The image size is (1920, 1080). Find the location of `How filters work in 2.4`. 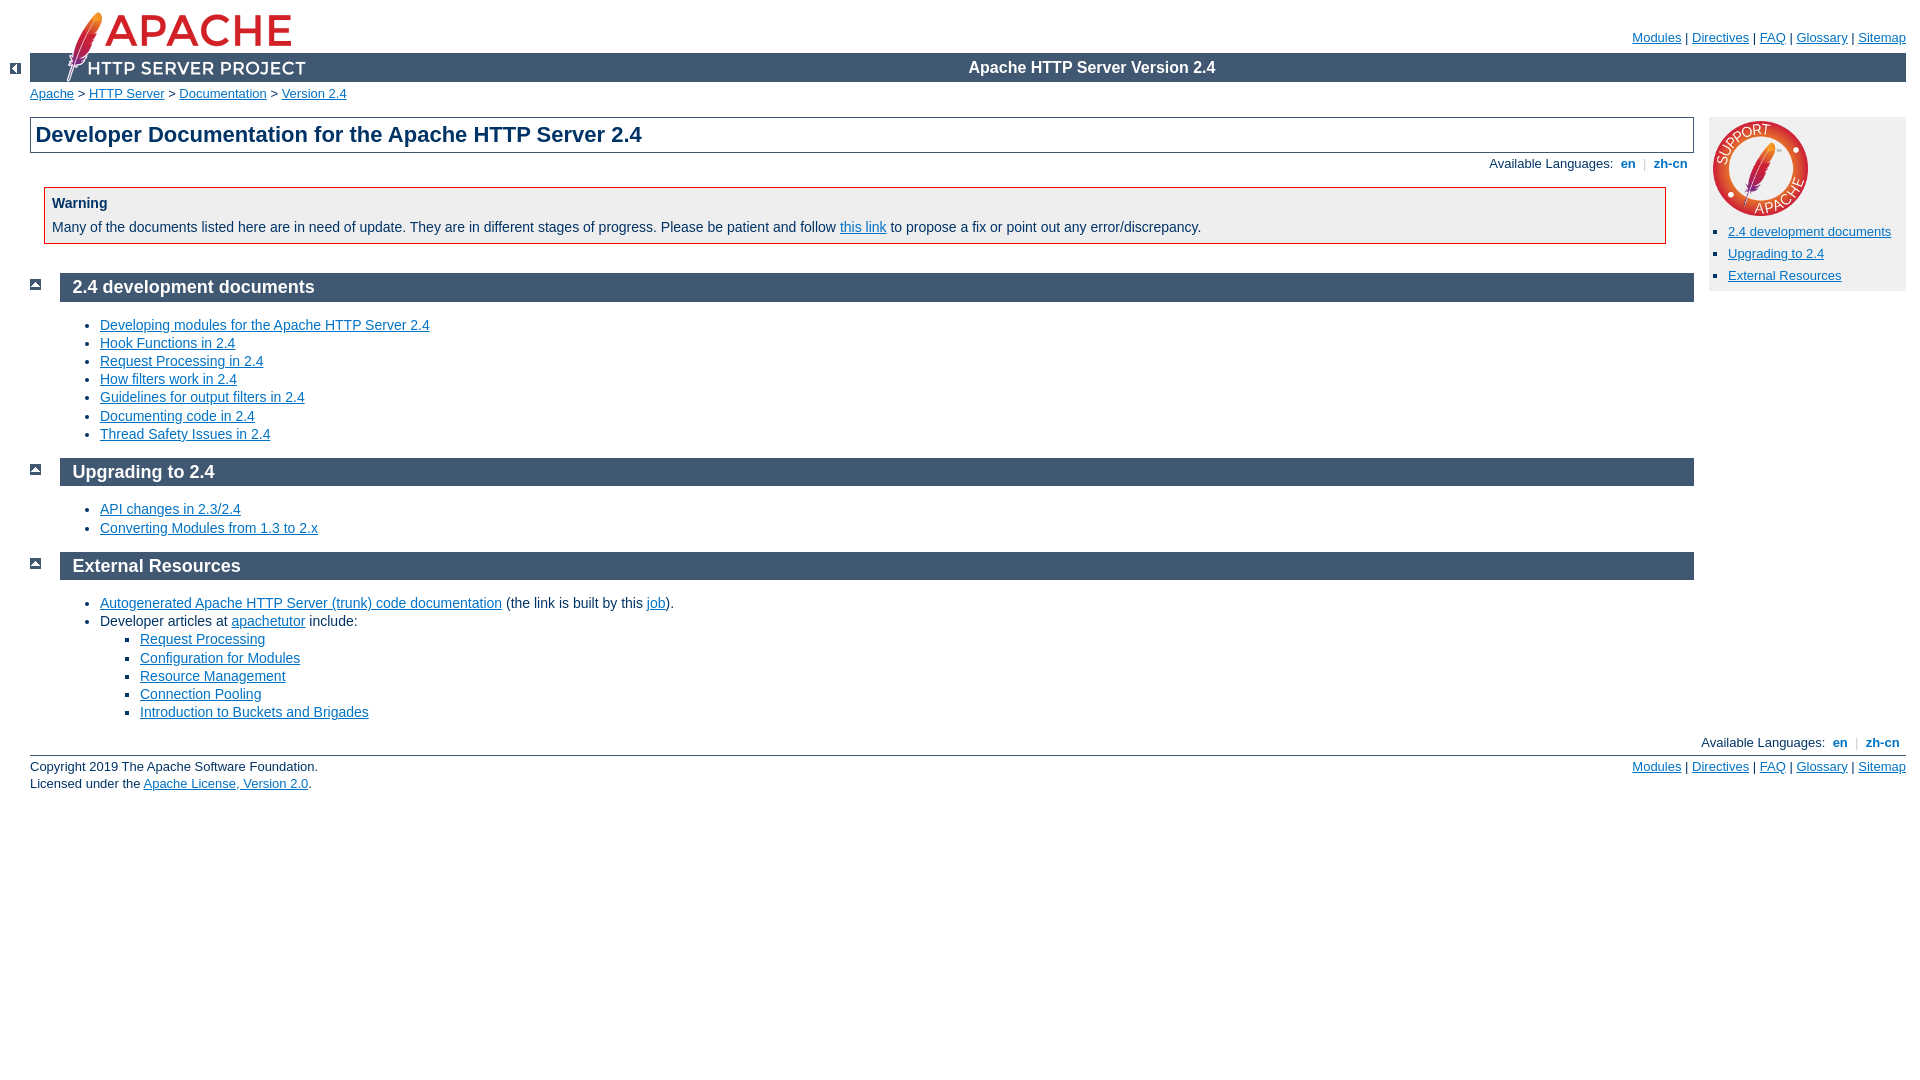

How filters work in 2.4 is located at coordinates (168, 379).